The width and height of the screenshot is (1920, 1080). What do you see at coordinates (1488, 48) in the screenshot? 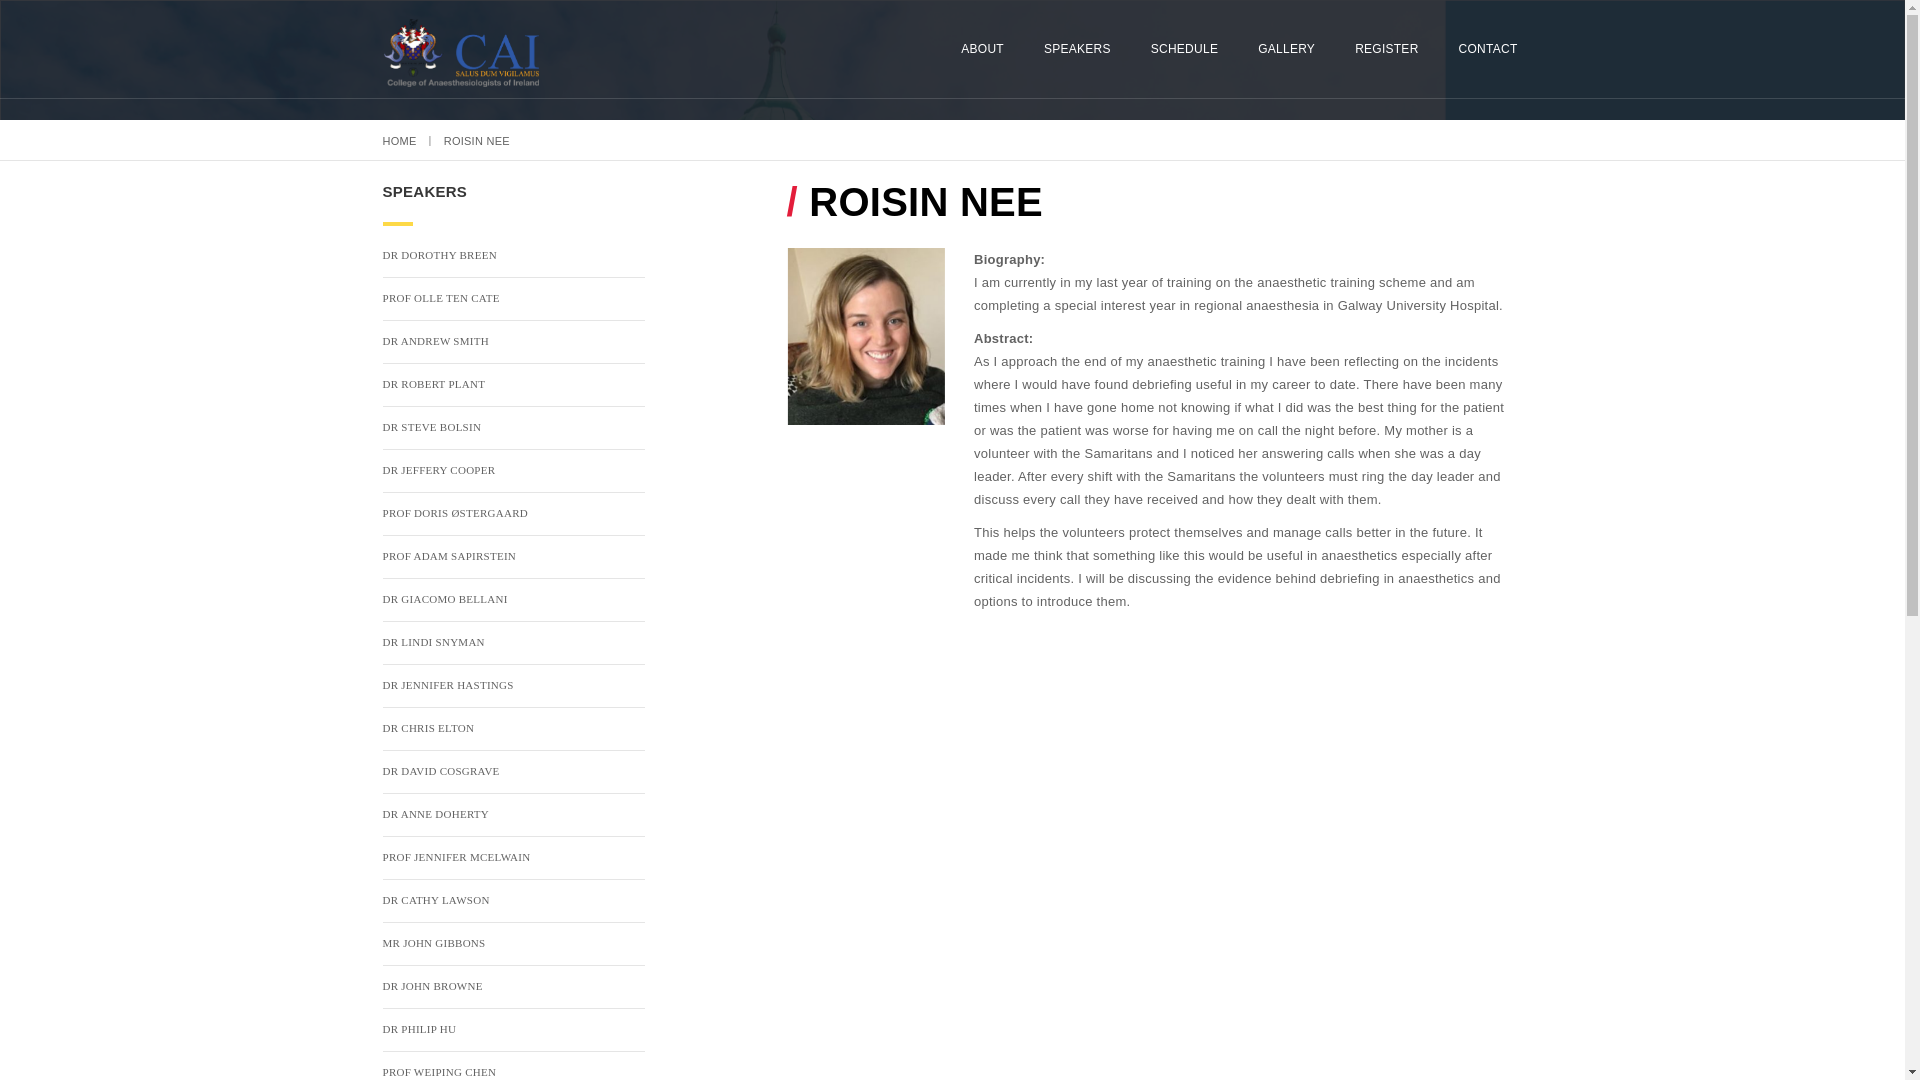
I see `CONTACT` at bounding box center [1488, 48].